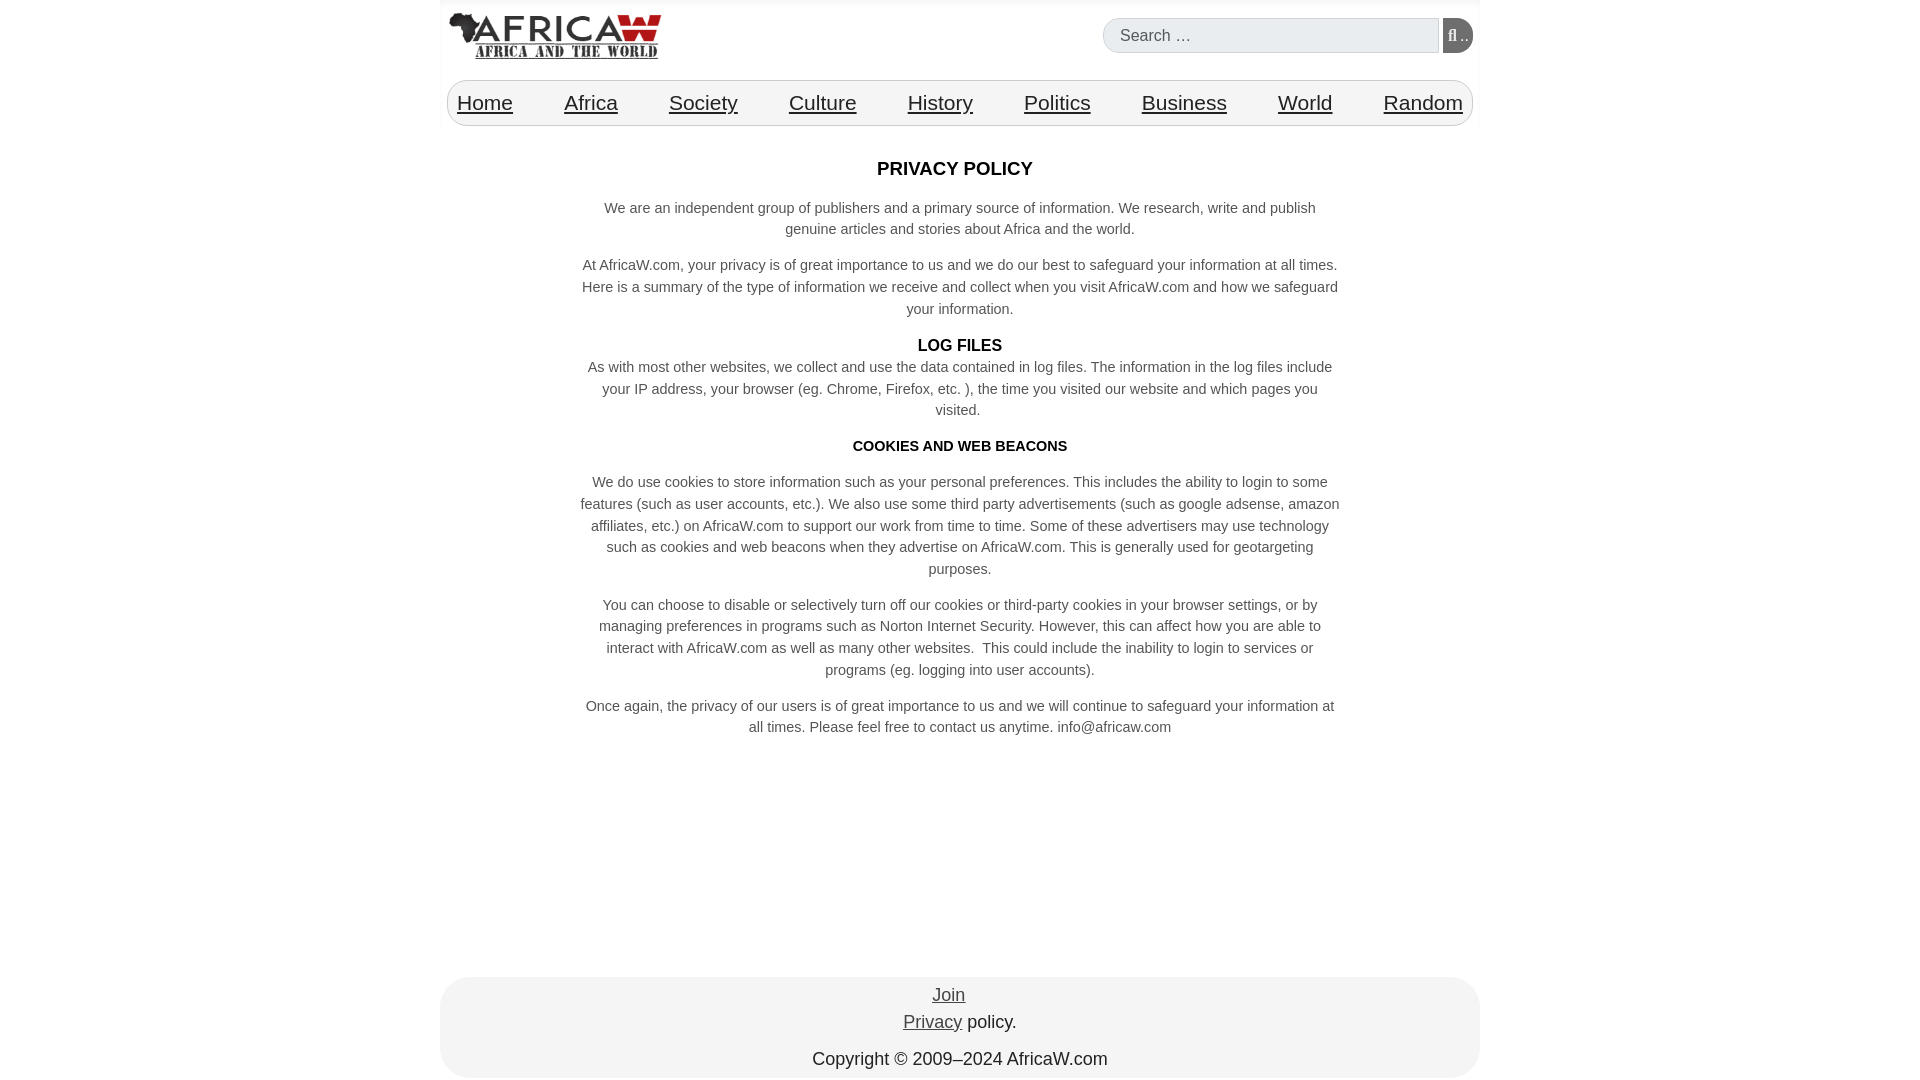 This screenshot has width=1920, height=1080. I want to click on Join, so click(948, 996).